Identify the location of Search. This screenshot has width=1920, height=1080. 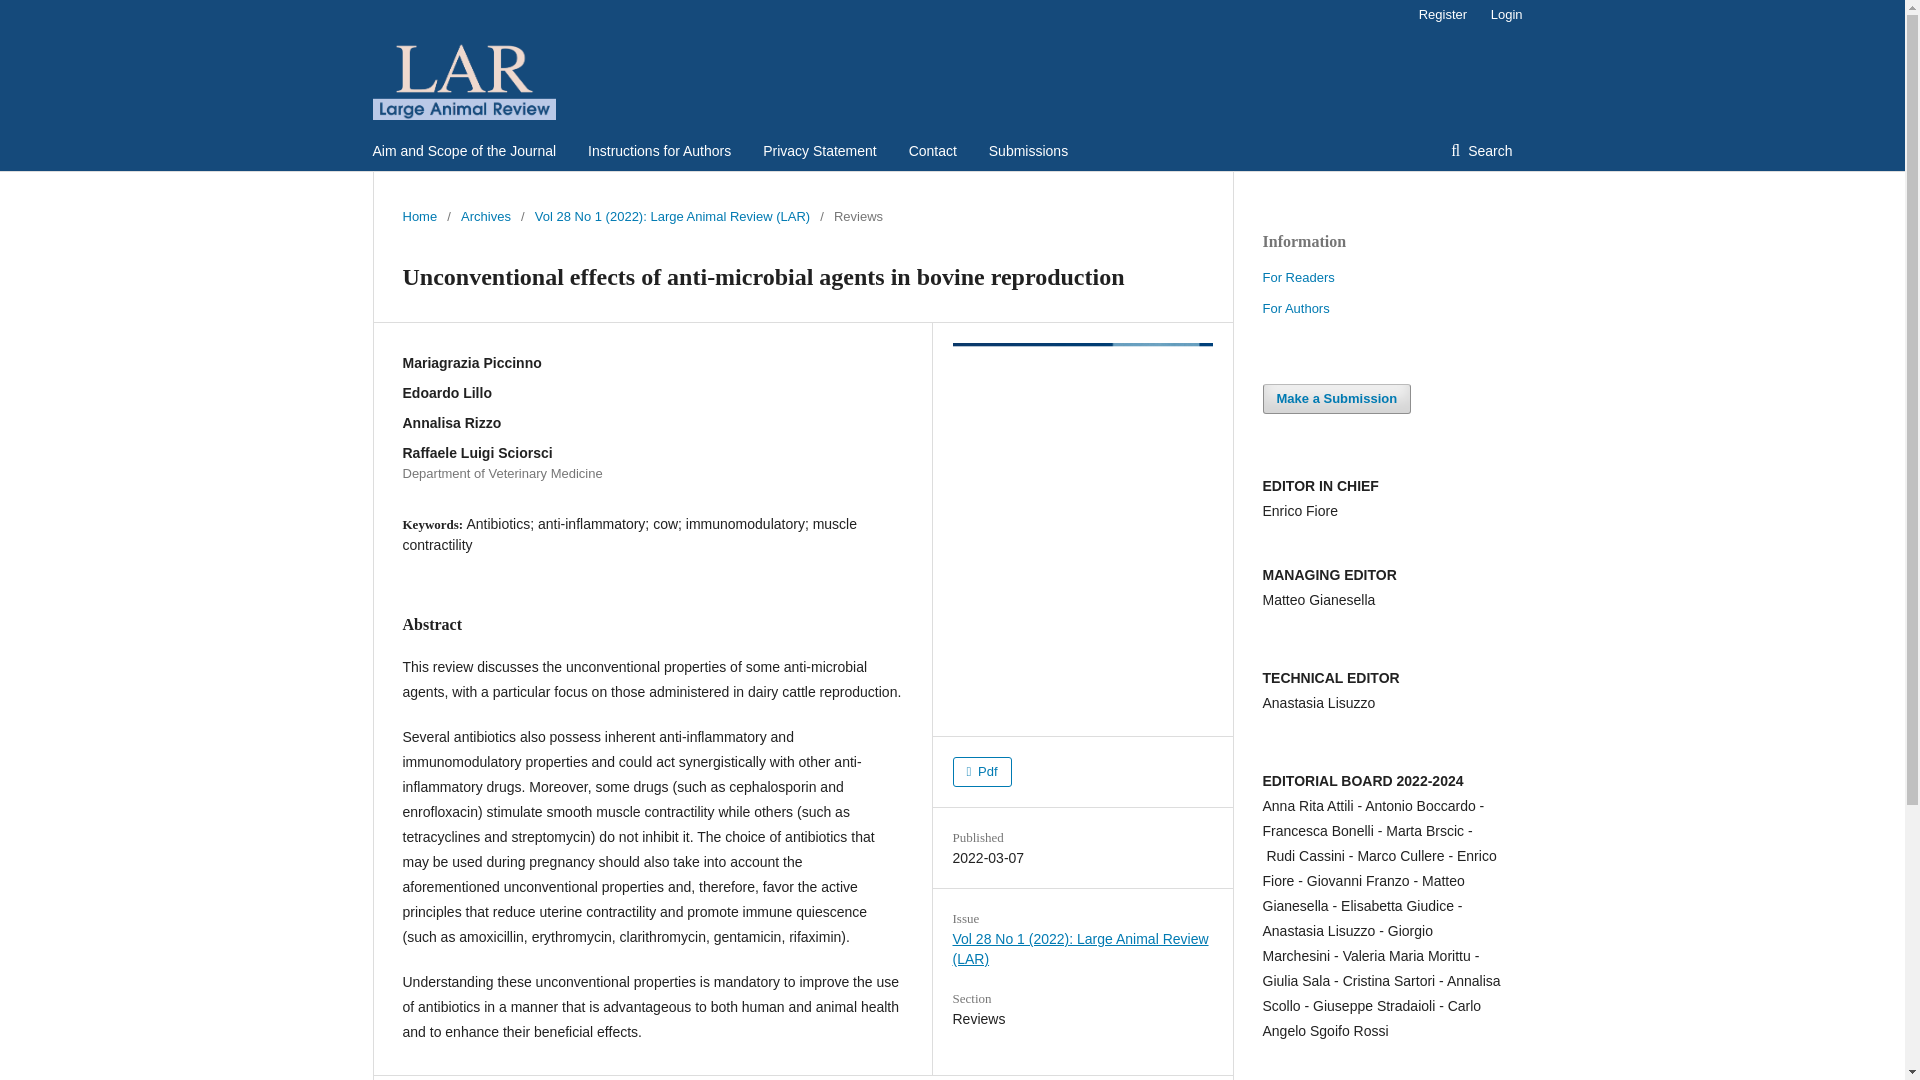
(1481, 150).